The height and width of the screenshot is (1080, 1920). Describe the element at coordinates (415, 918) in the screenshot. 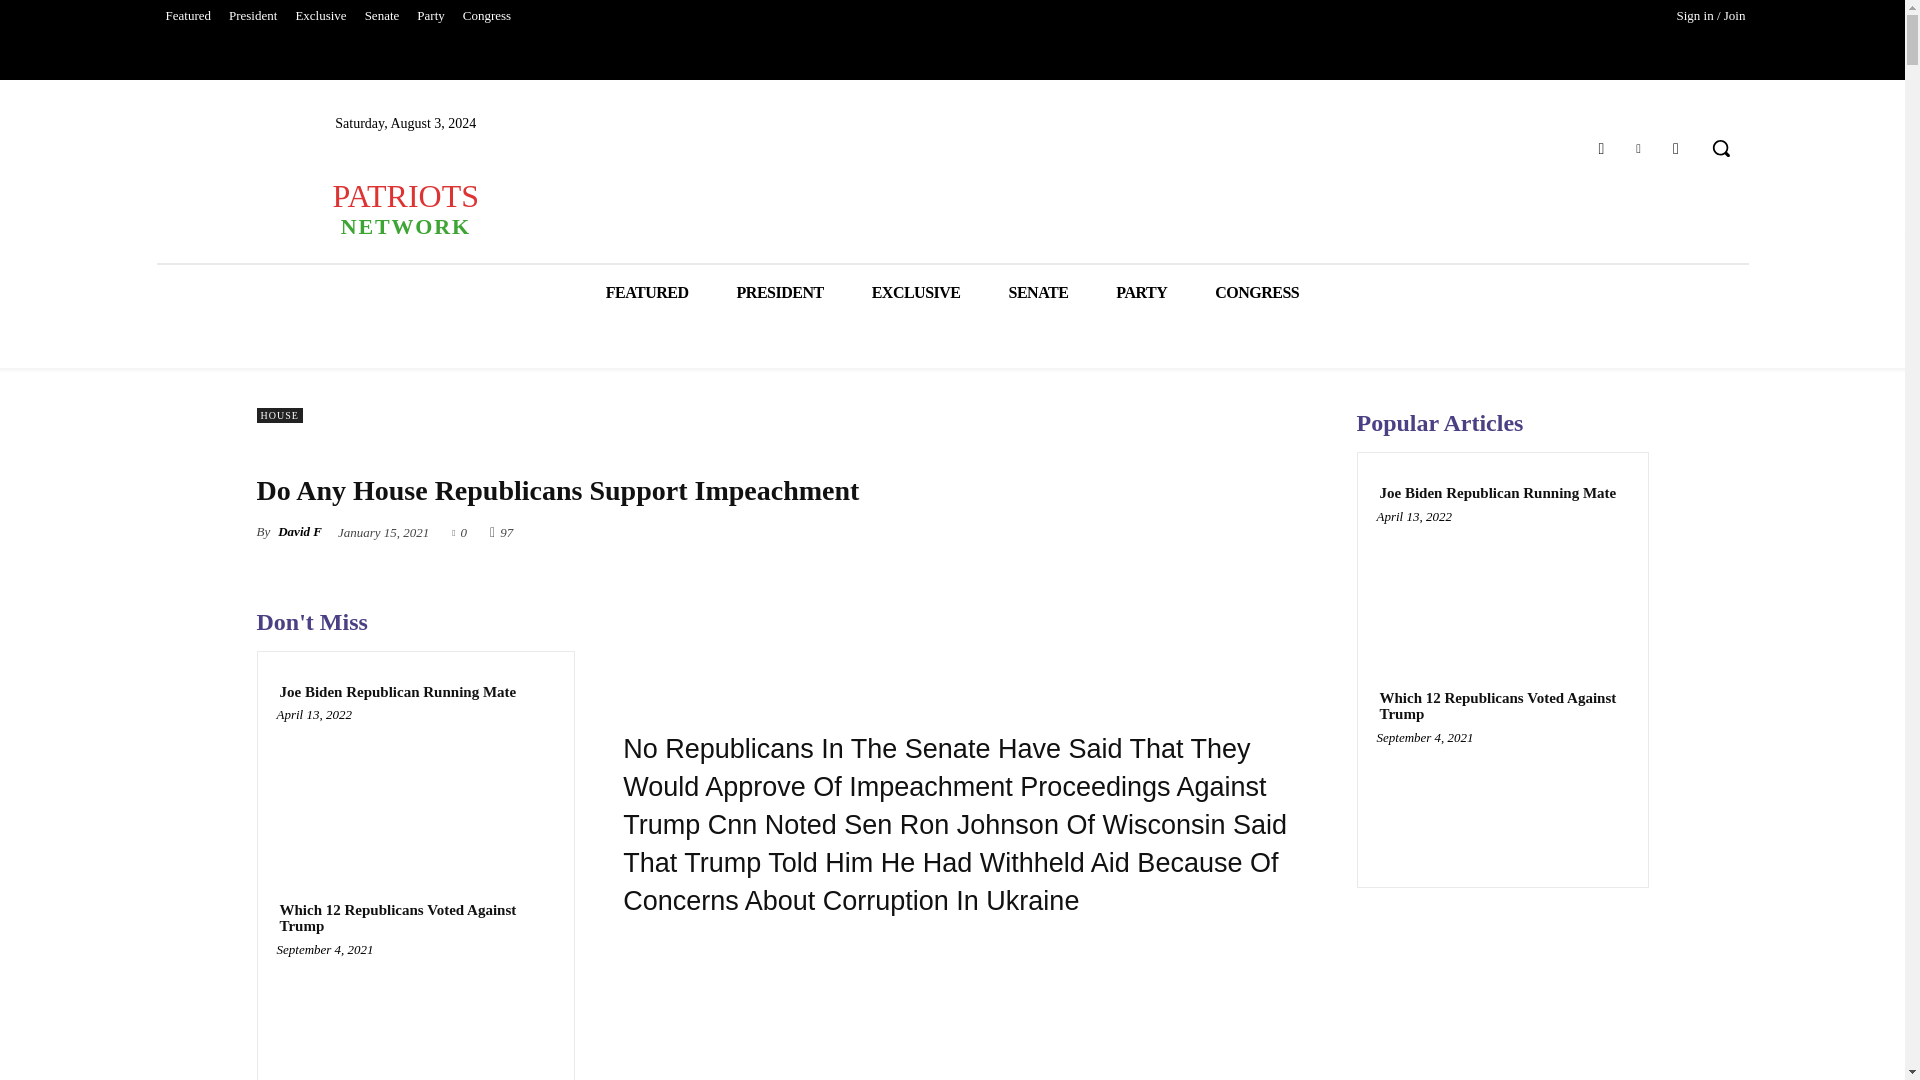

I see `Which 12 Republicans Voted Against Trump` at that location.